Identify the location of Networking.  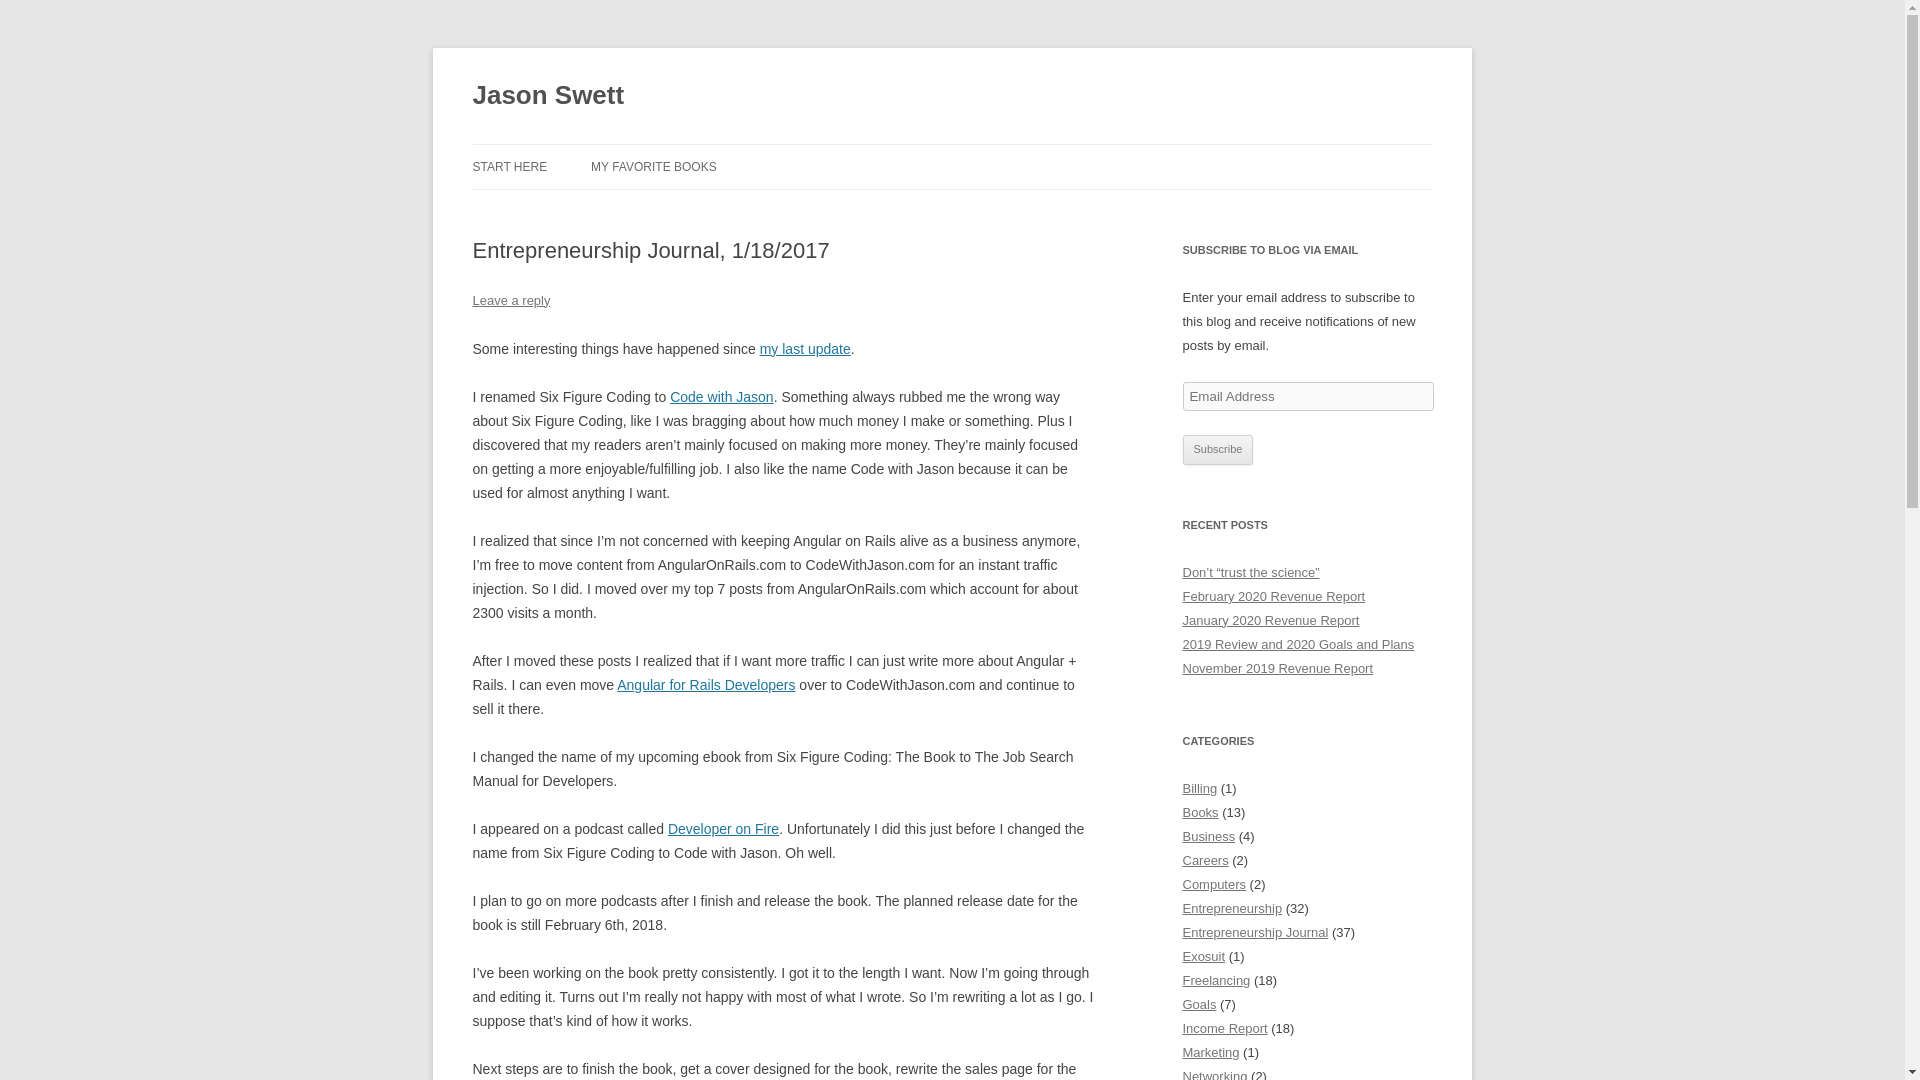
(1214, 1074).